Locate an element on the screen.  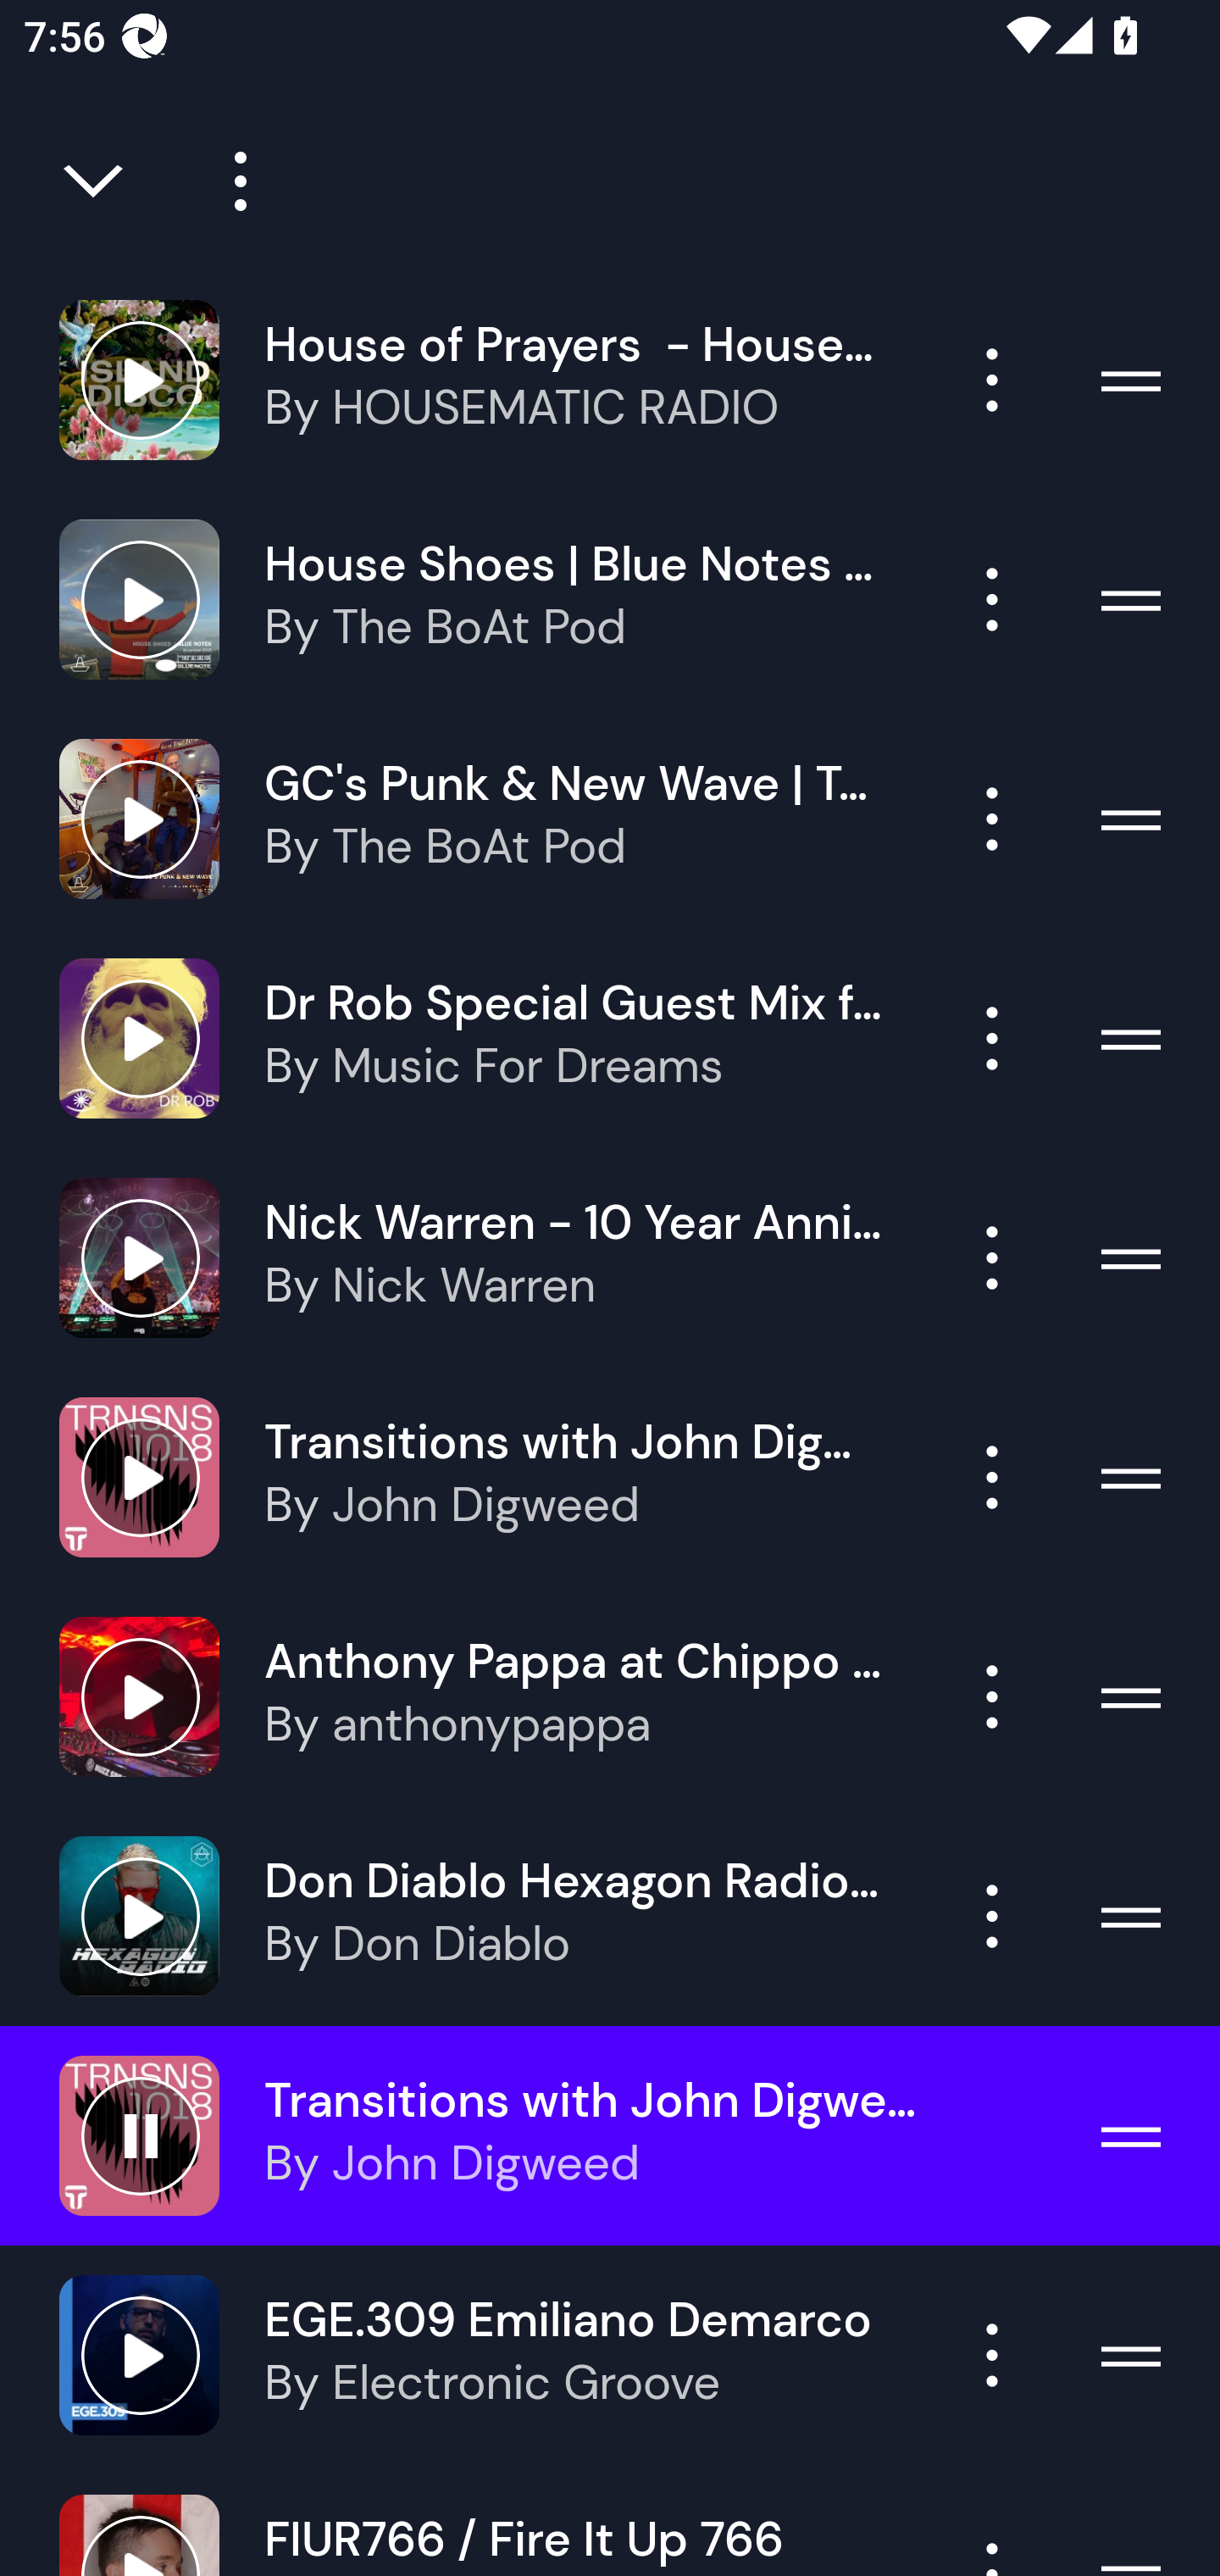
Closes the queue is located at coordinates (96, 181).